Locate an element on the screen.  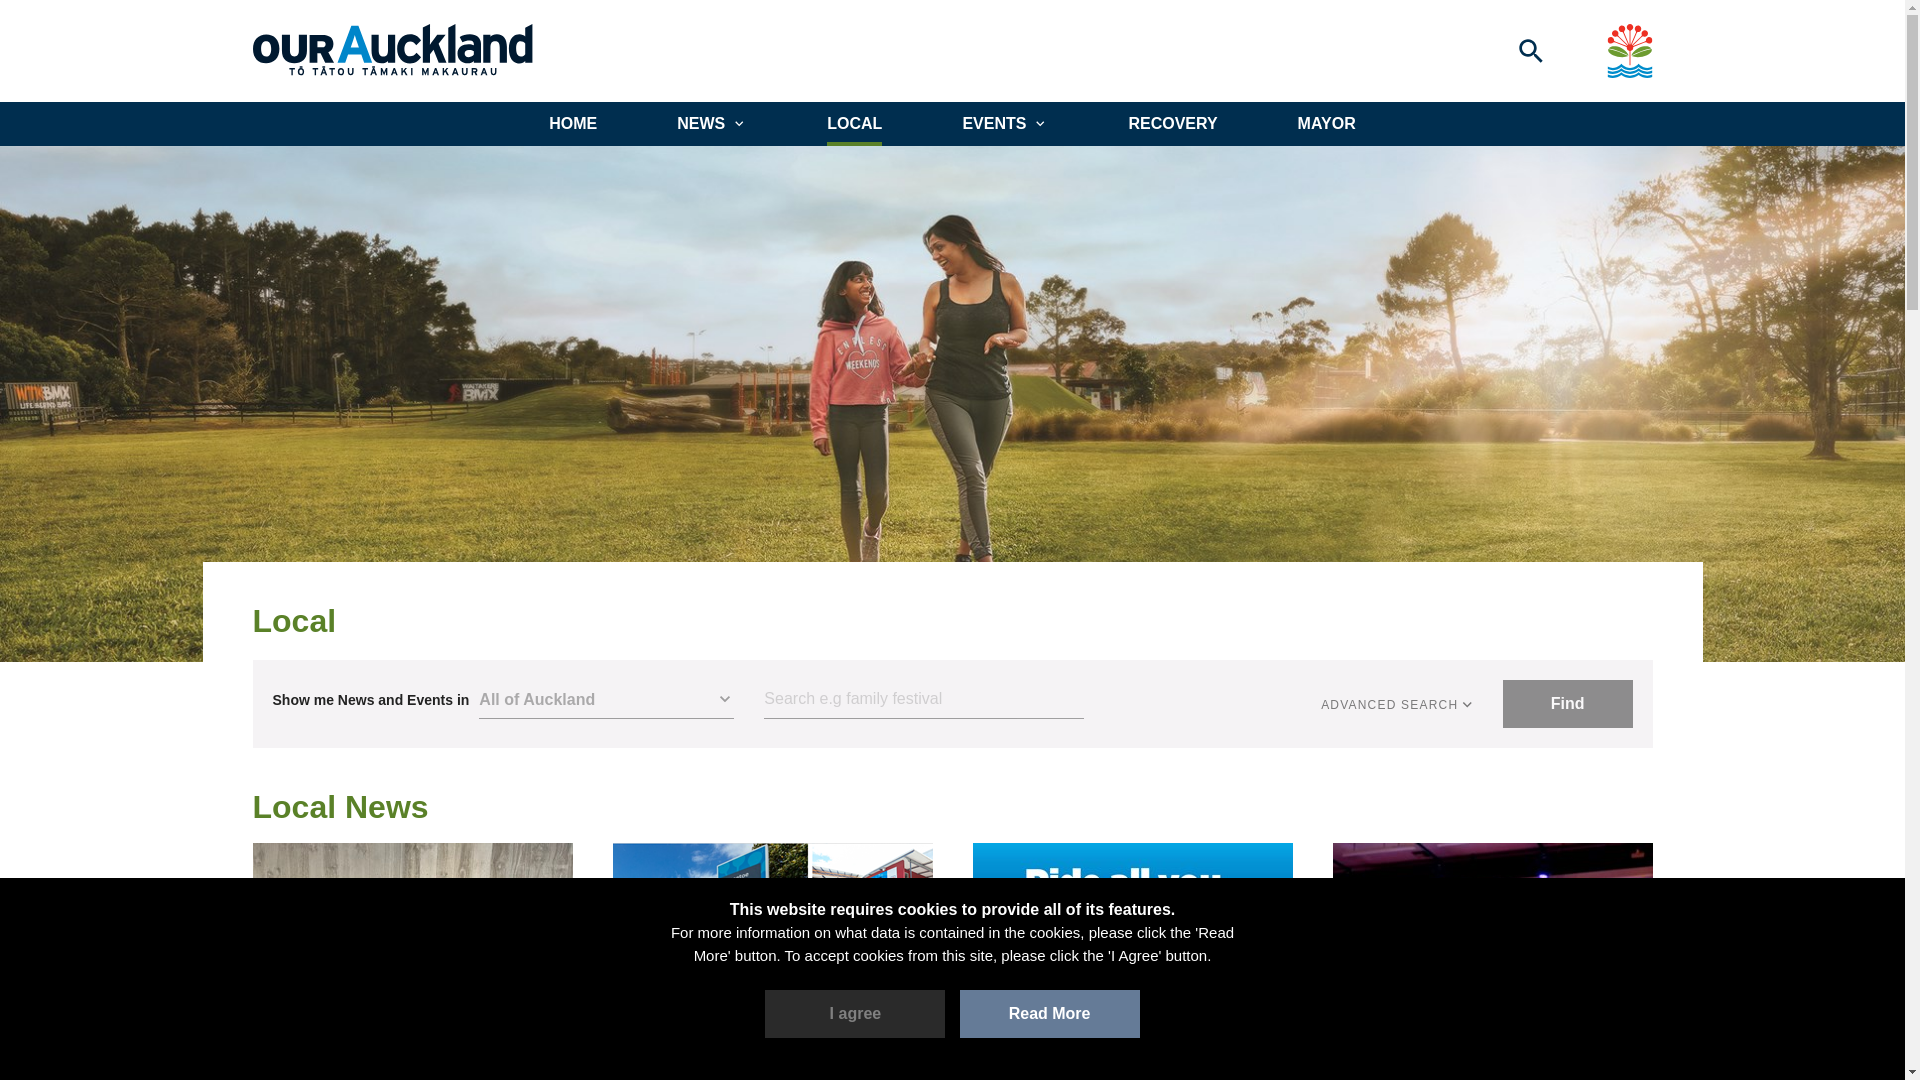
Search is located at coordinates (924, 700).